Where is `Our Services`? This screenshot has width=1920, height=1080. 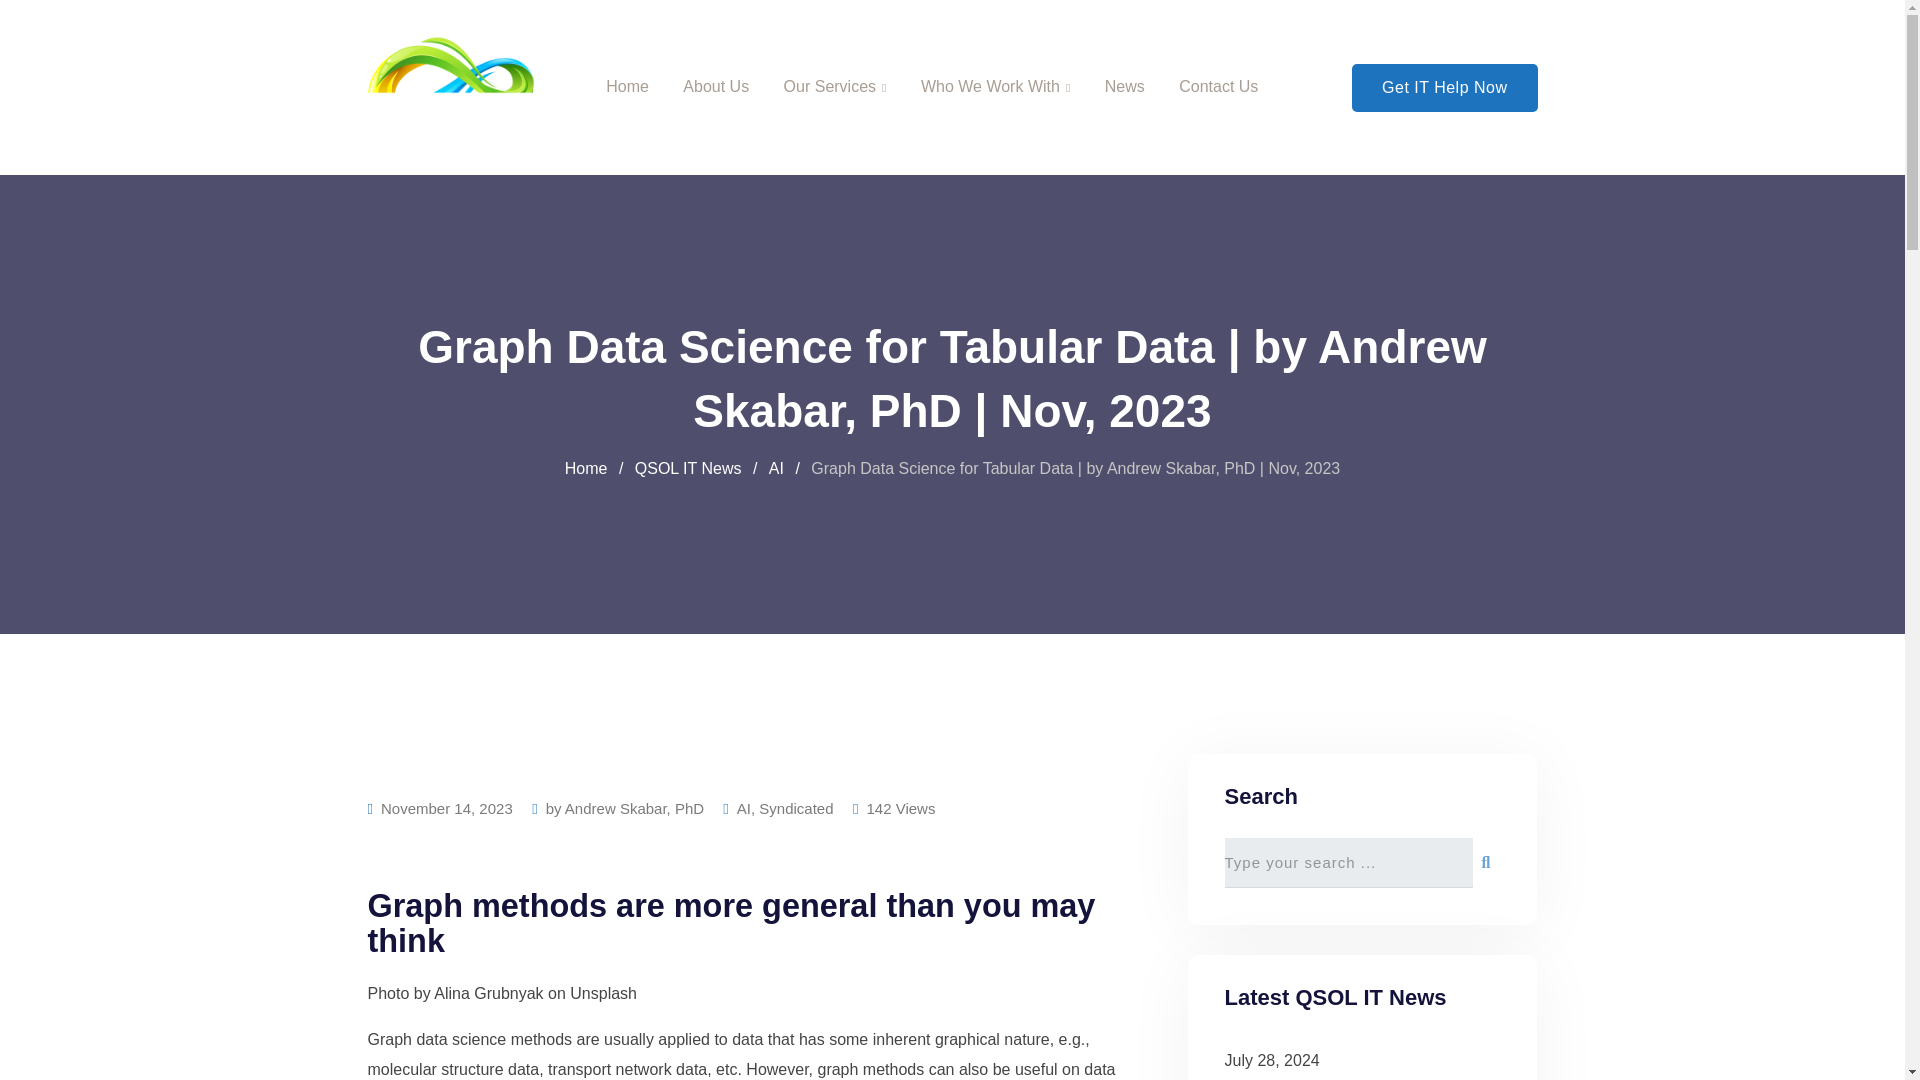
Our Services is located at coordinates (835, 87).